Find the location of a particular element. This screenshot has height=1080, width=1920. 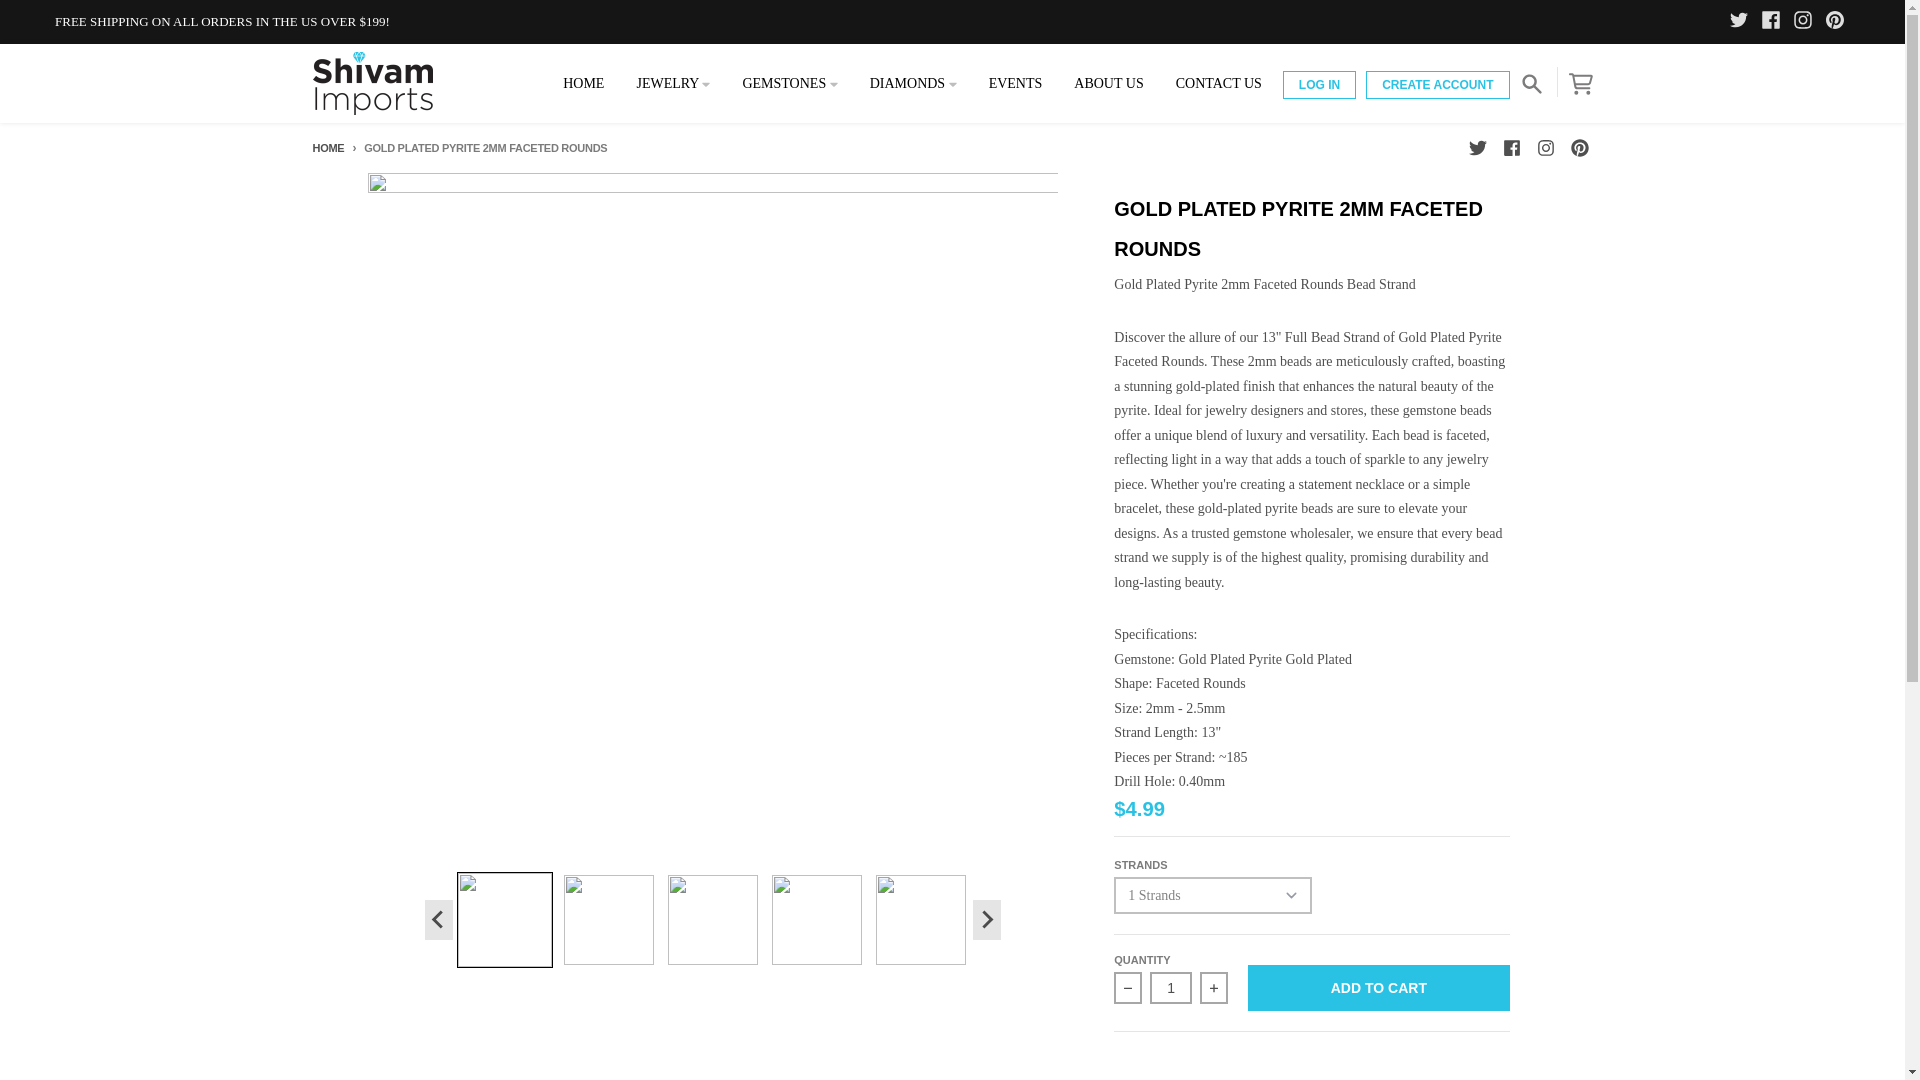

Pinterest - Shivam Imports is located at coordinates (1838, 21).